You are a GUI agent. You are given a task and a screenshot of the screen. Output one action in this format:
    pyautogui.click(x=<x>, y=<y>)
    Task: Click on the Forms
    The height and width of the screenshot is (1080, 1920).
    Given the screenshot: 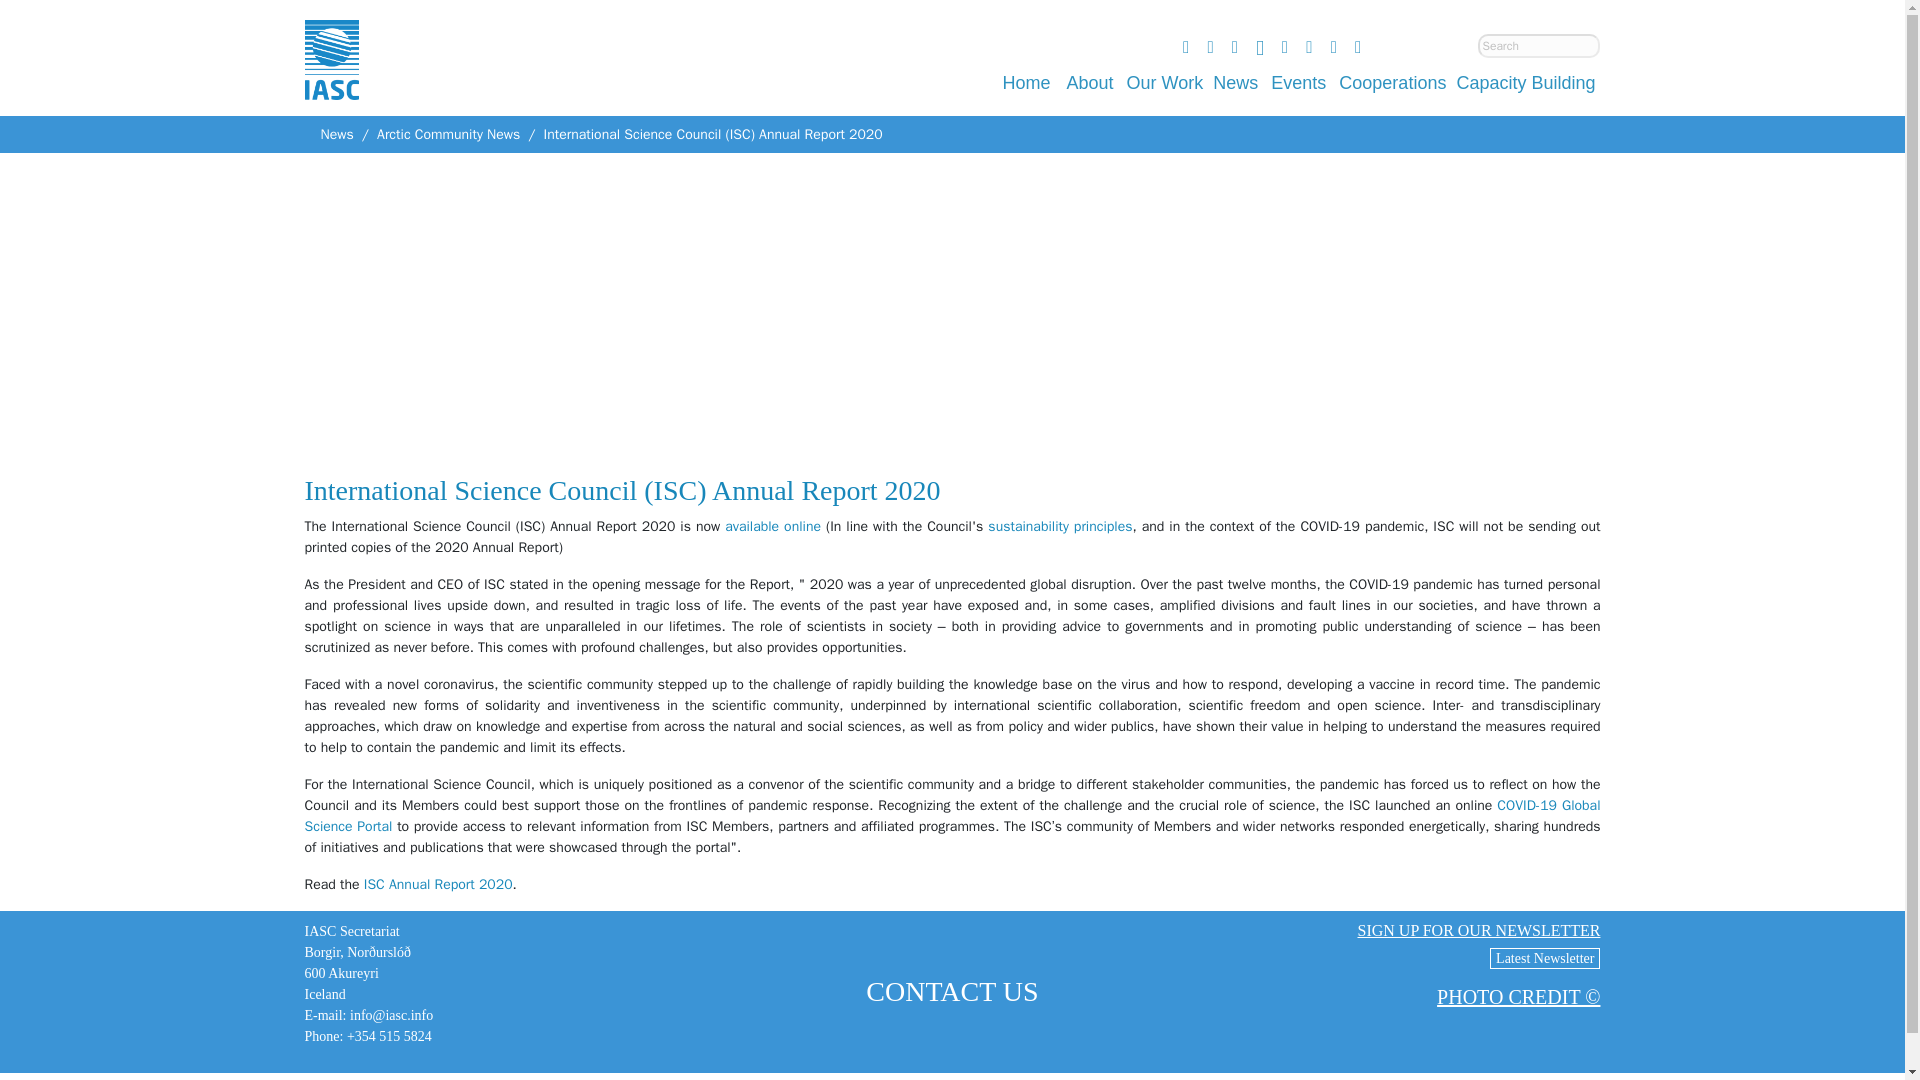 What is the action you would take?
    pyautogui.click(x=1358, y=47)
    